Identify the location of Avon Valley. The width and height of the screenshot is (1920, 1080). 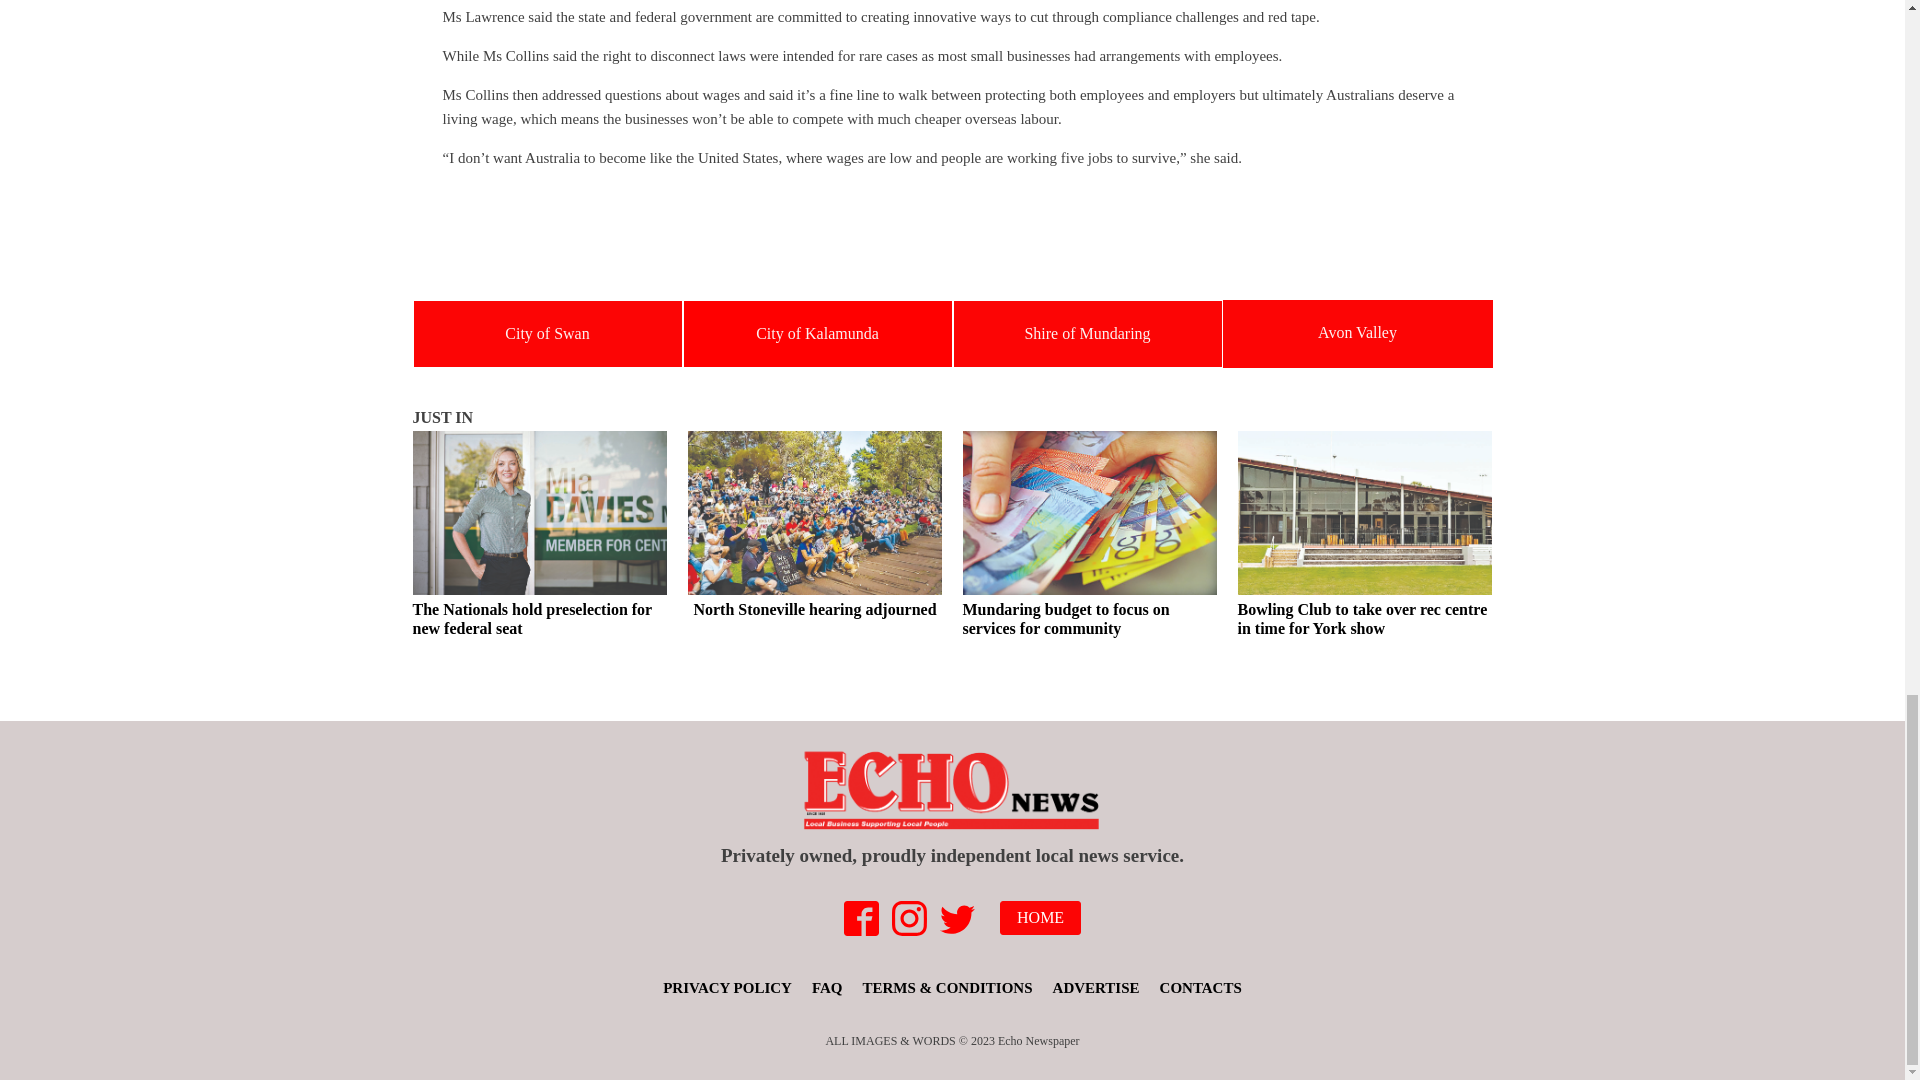
(1357, 332).